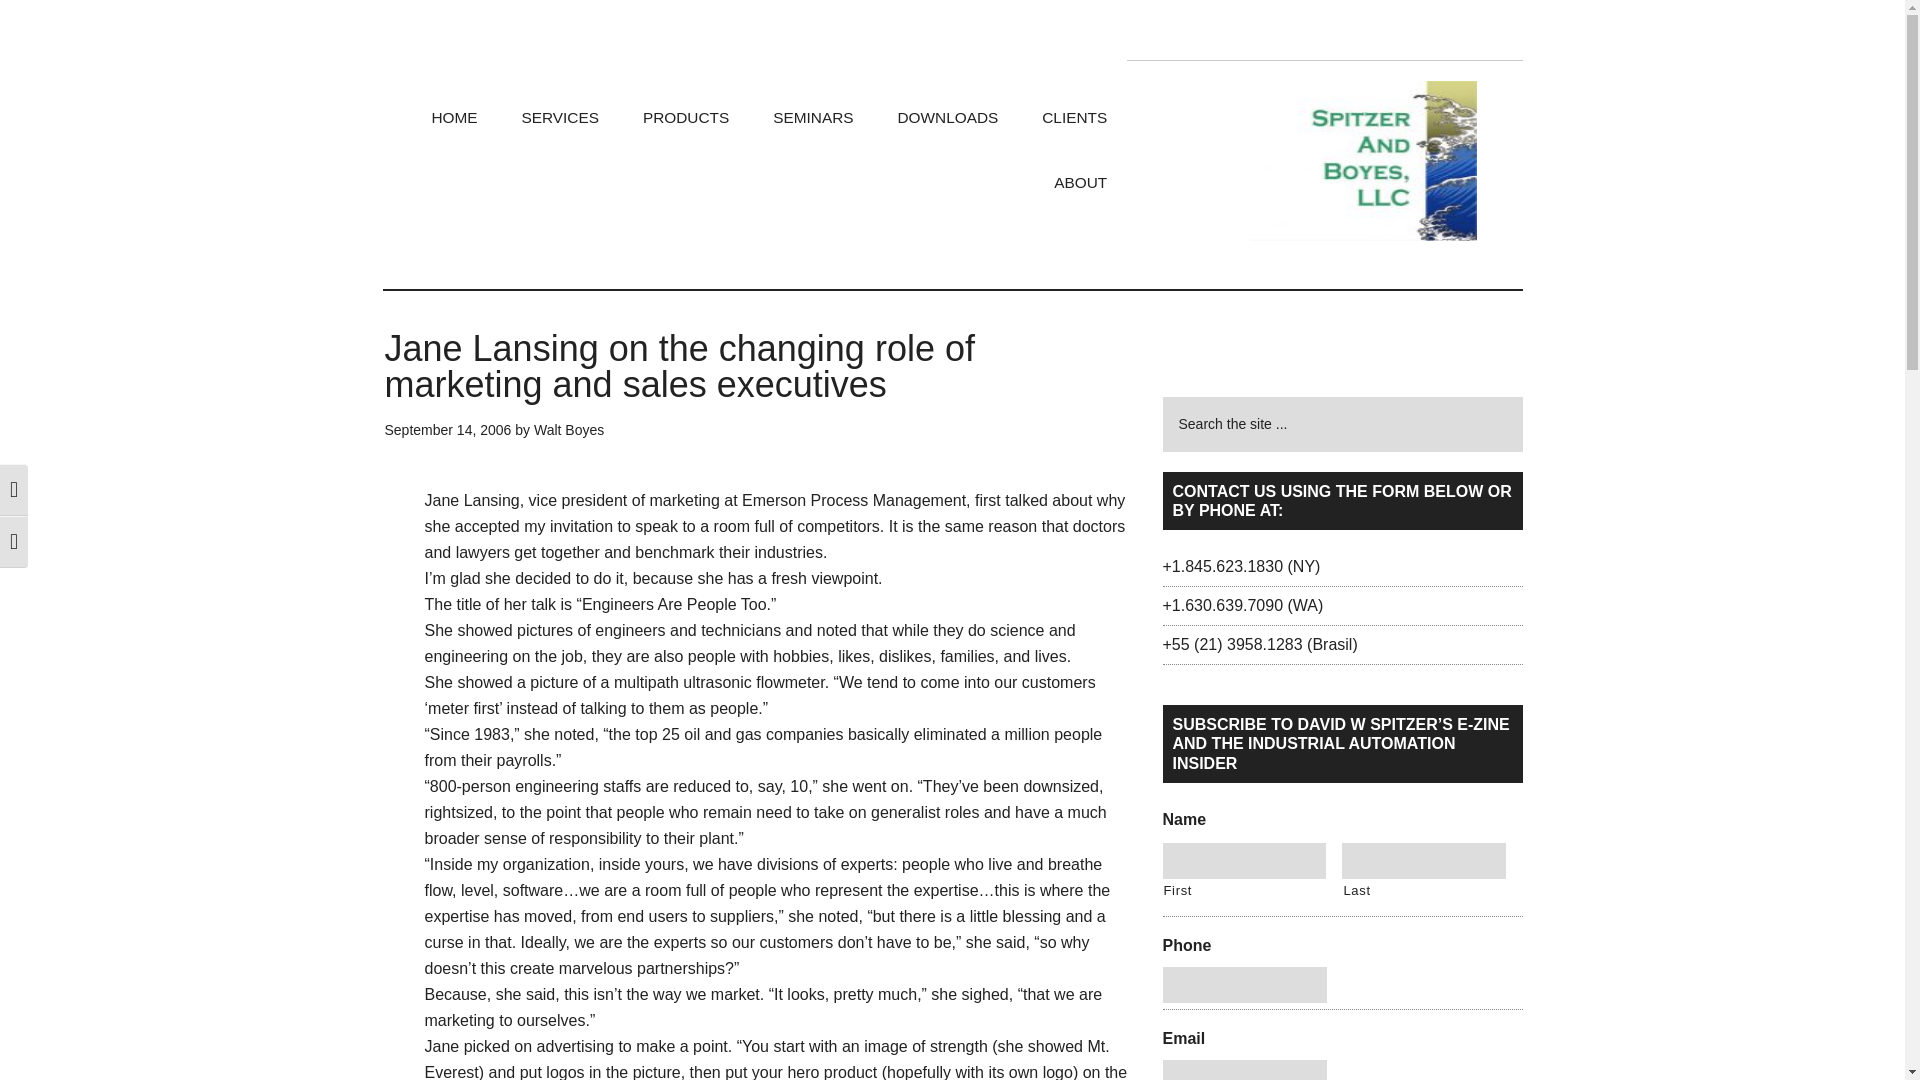 The height and width of the screenshot is (1080, 1920). What do you see at coordinates (1080, 182) in the screenshot?
I see `ABOUT` at bounding box center [1080, 182].